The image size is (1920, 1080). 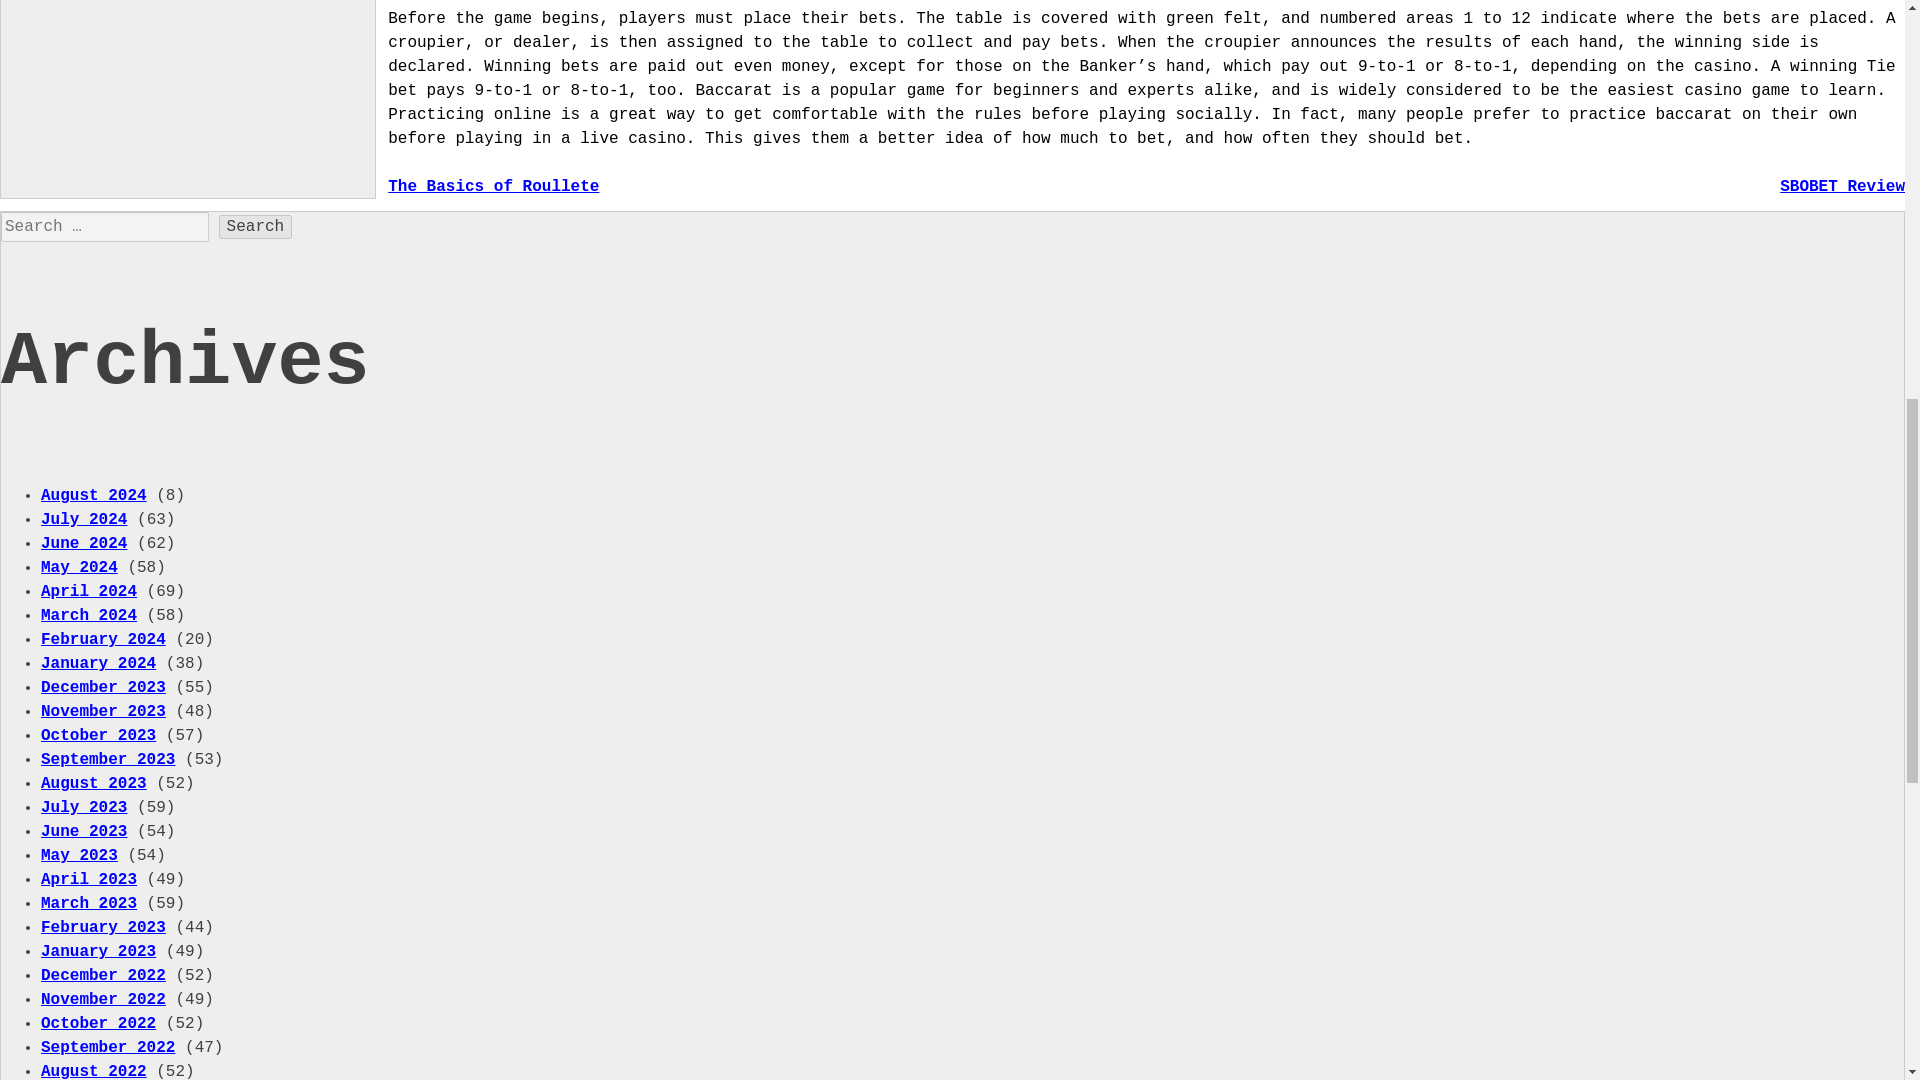 I want to click on May 2024, so click(x=78, y=568).